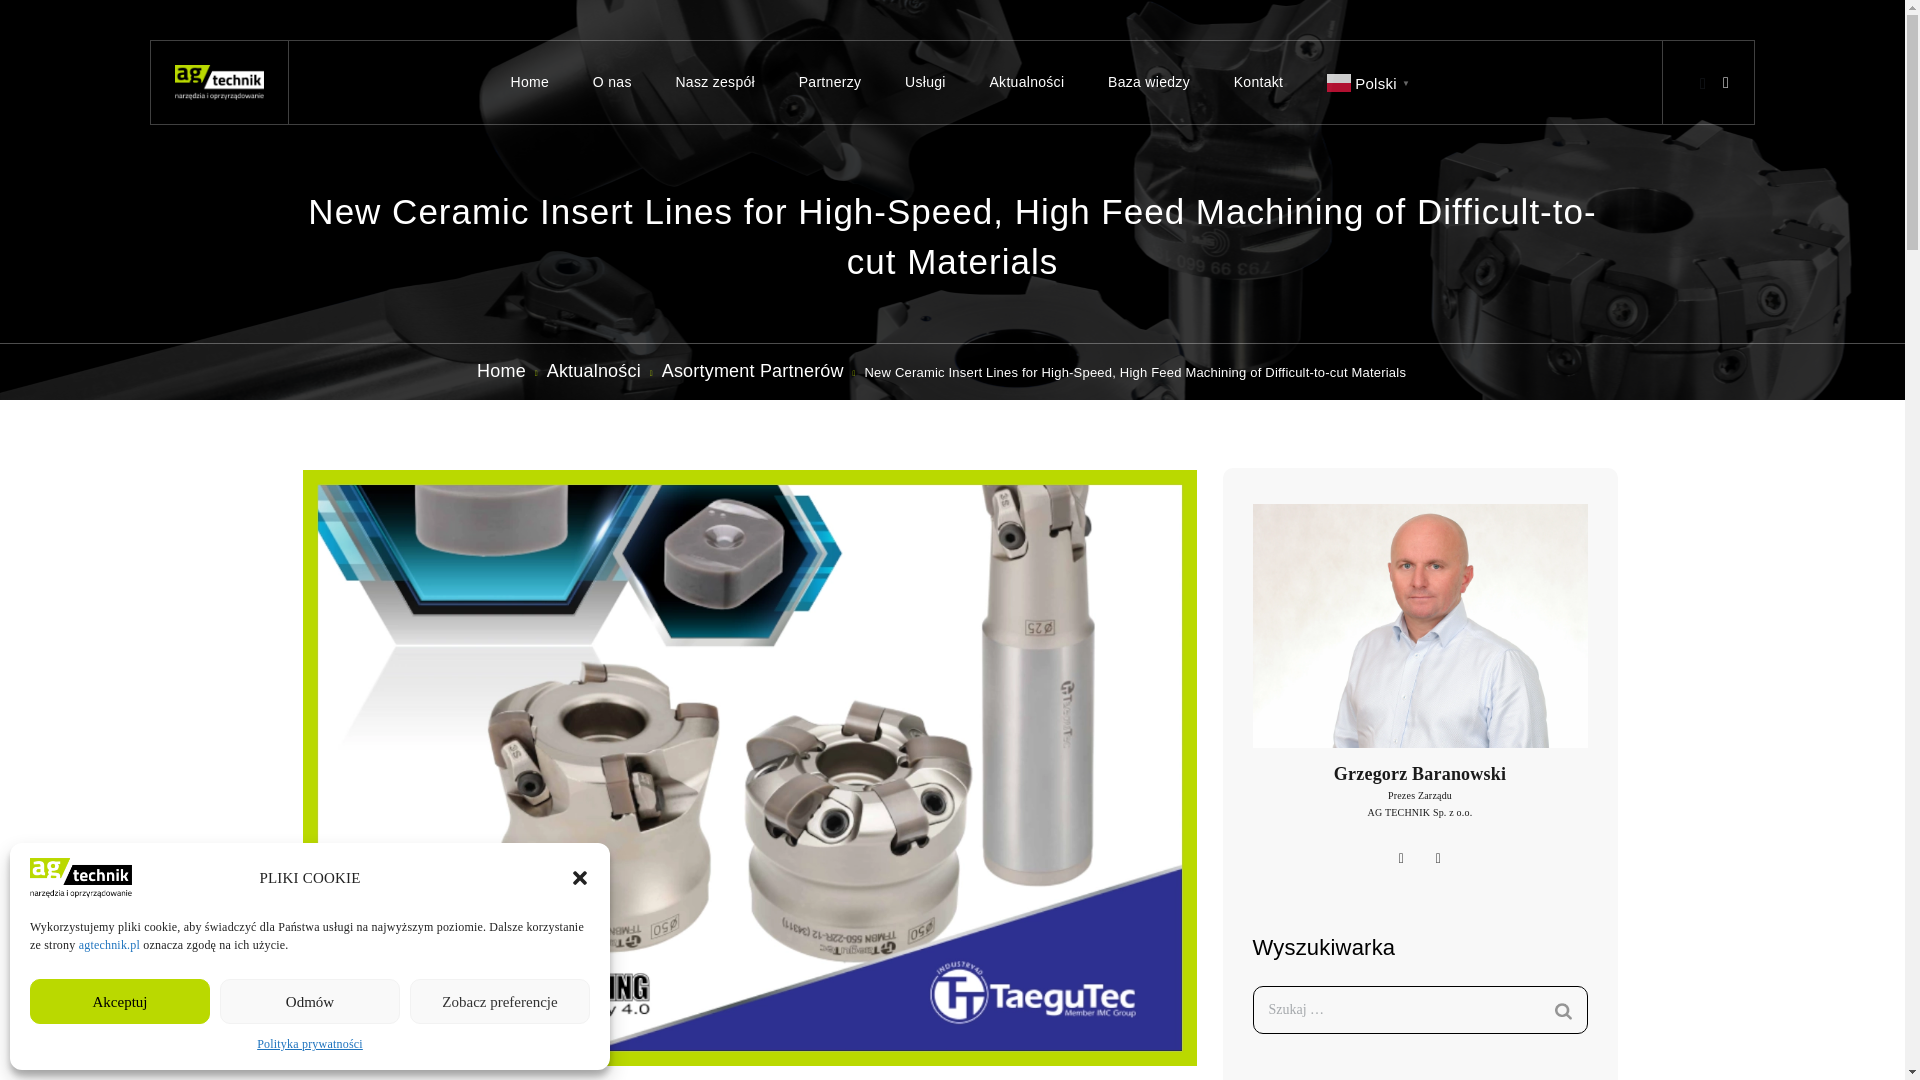 Image resolution: width=1920 pixels, height=1080 pixels. What do you see at coordinates (612, 82) in the screenshot?
I see `O nas` at bounding box center [612, 82].